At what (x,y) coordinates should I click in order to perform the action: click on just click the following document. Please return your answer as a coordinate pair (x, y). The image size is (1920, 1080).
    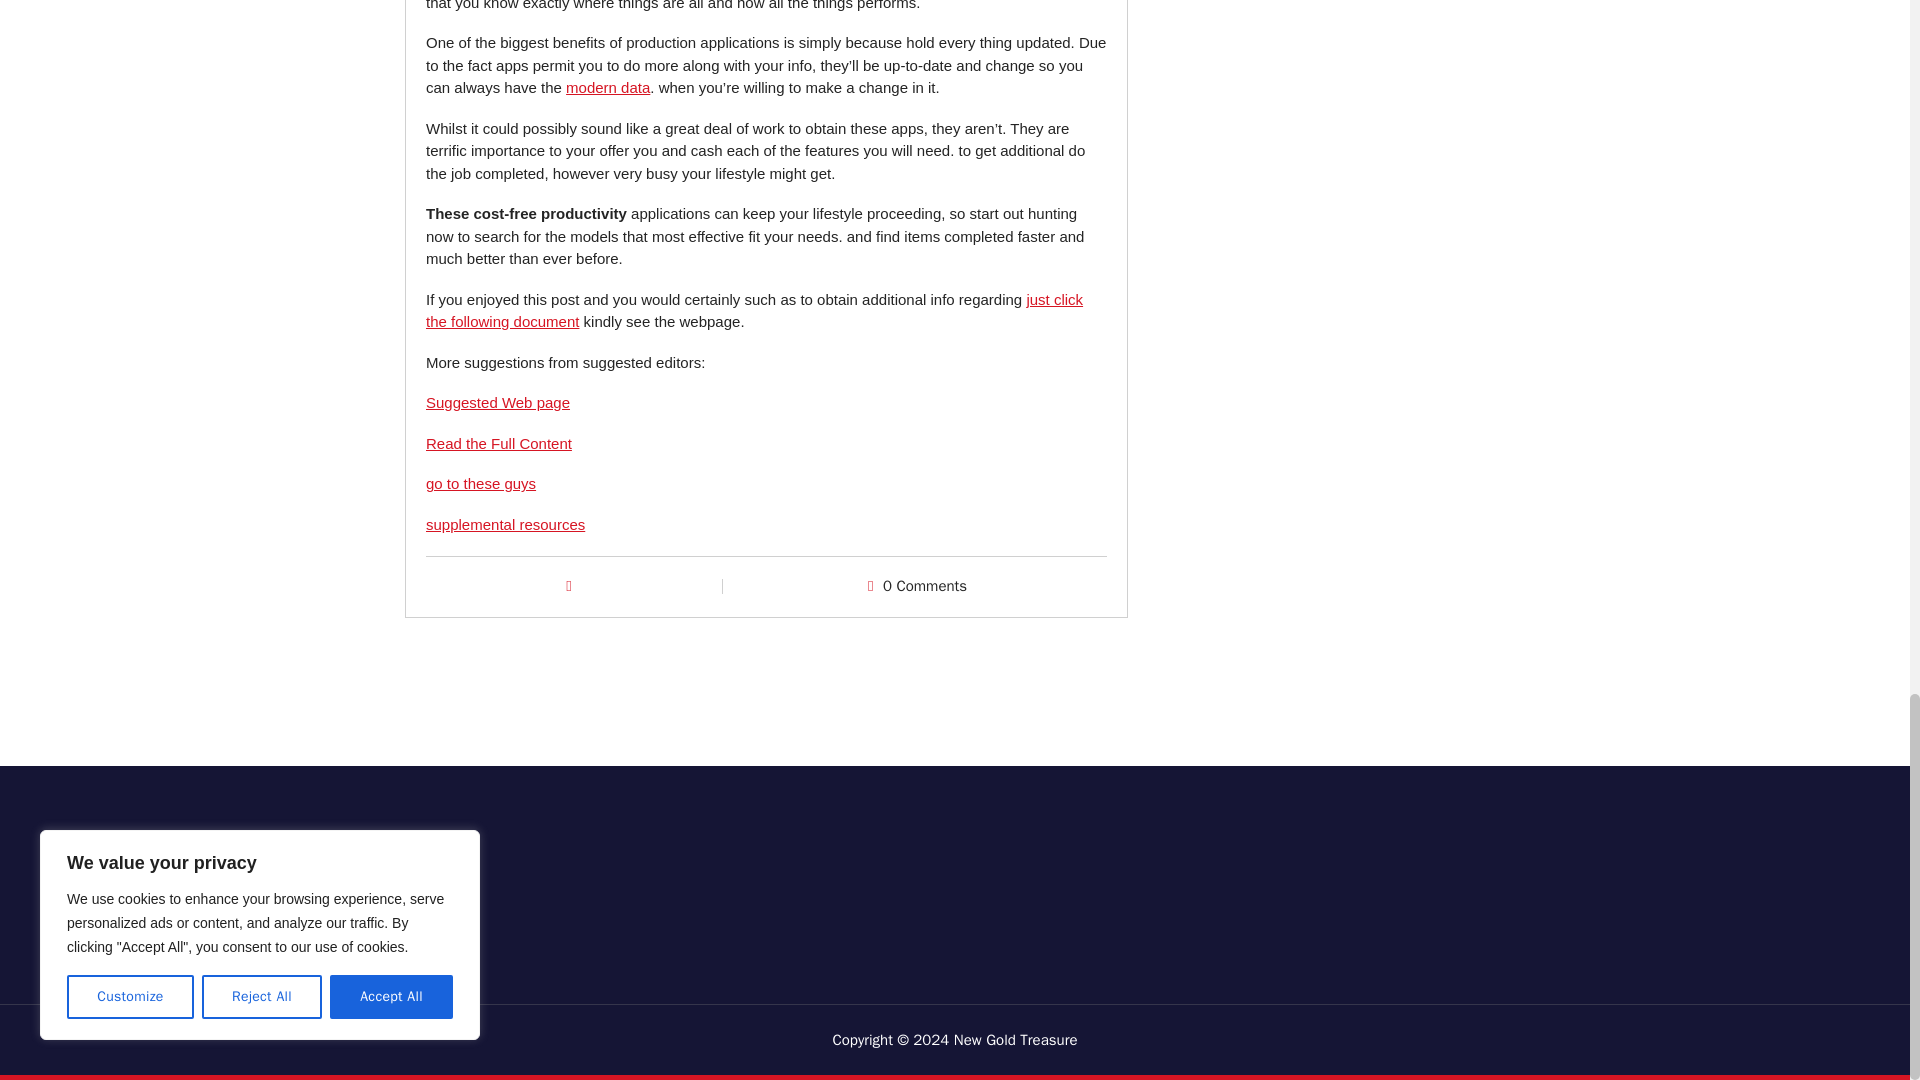
    Looking at the image, I should click on (754, 310).